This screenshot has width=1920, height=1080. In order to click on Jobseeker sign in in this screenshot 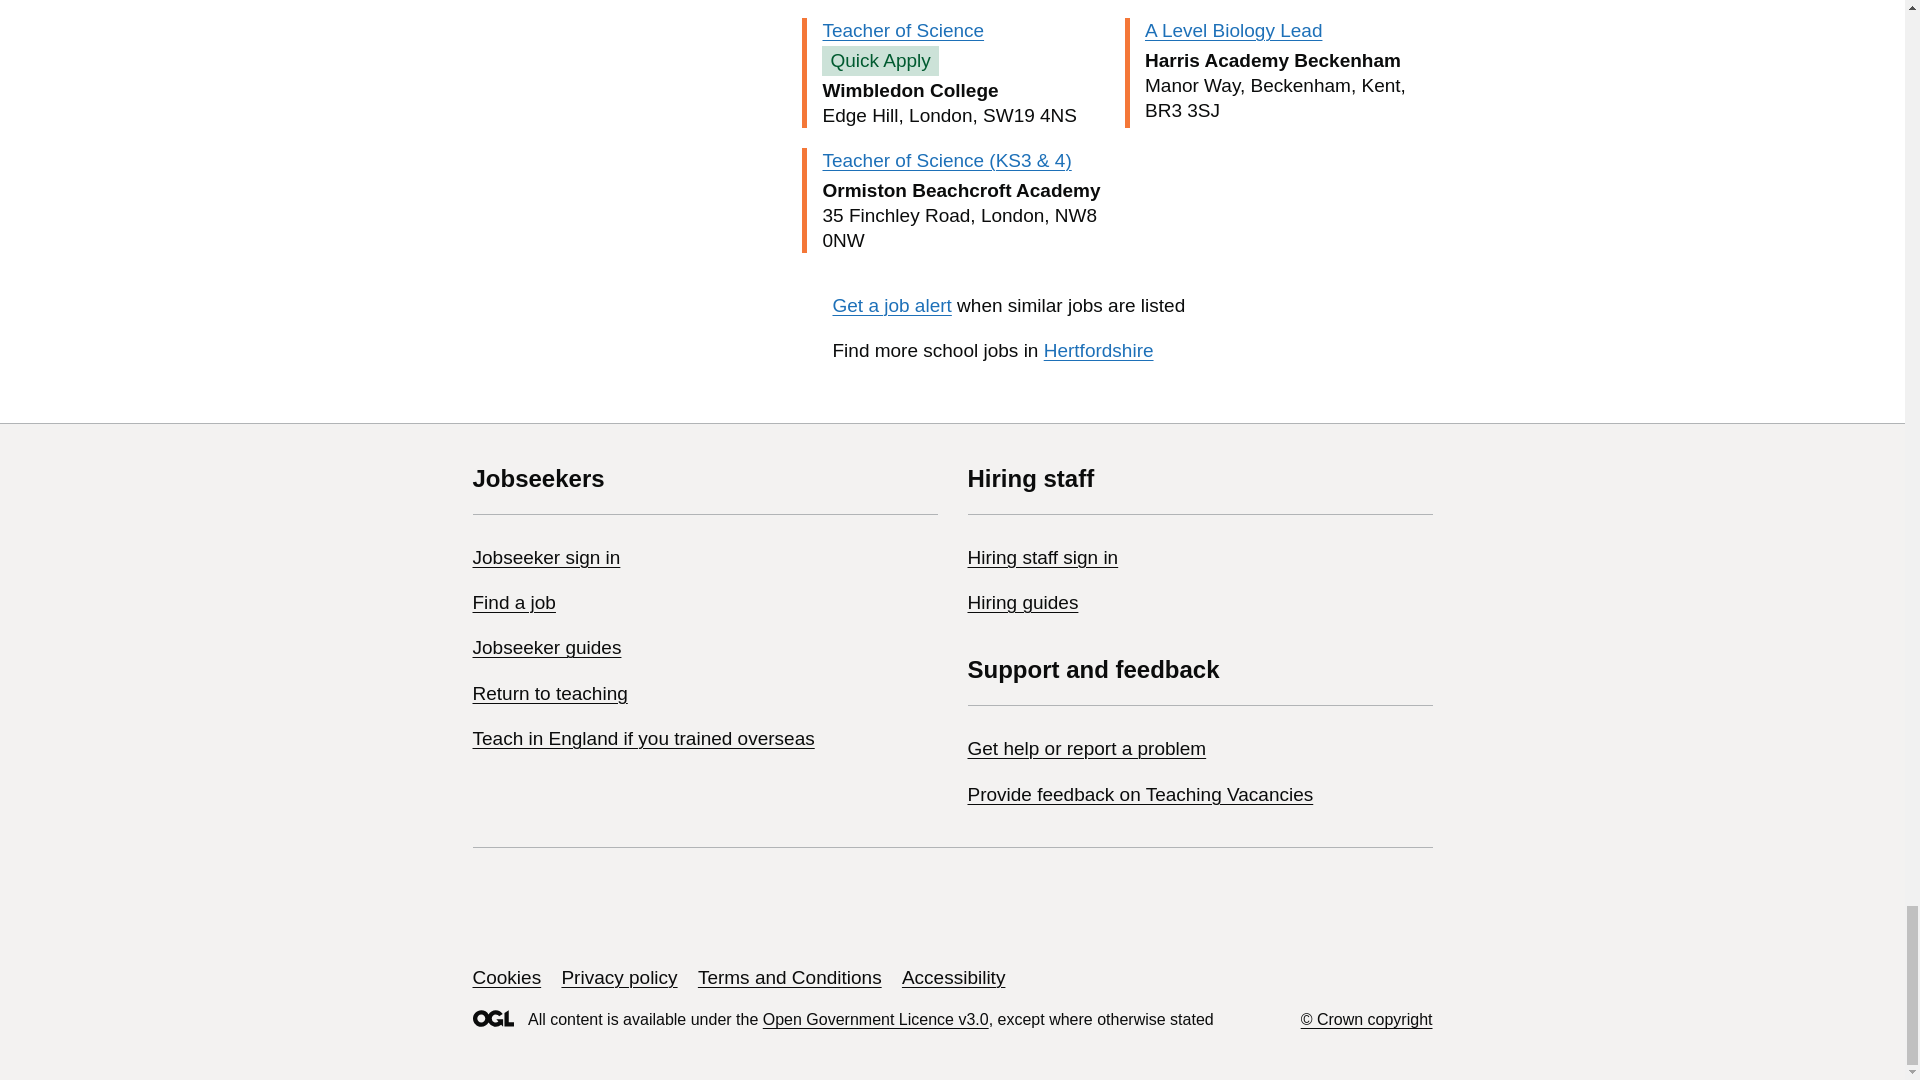, I will do `click(546, 557)`.